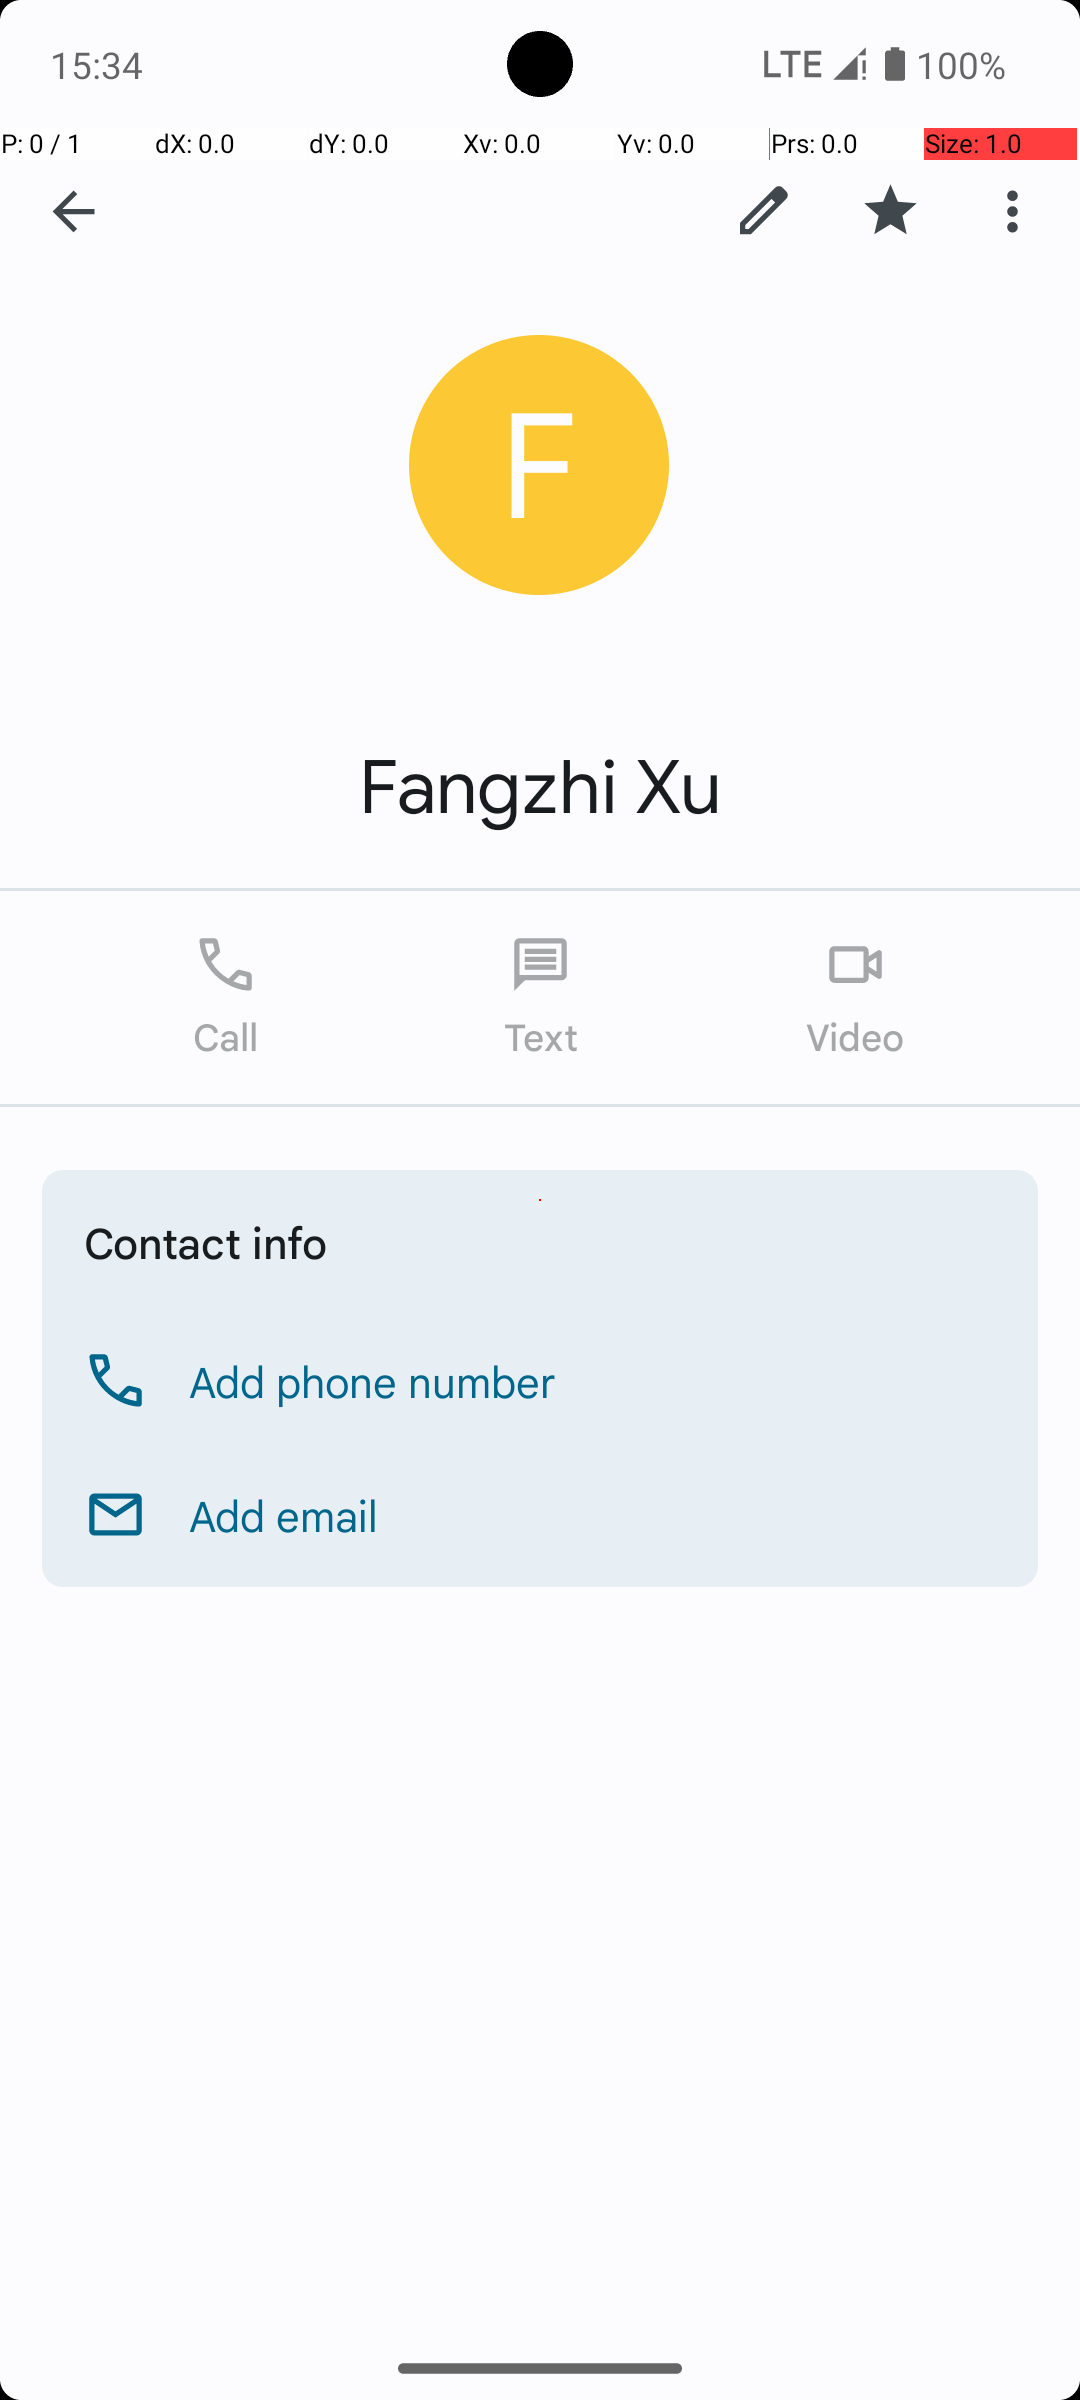 The image size is (1080, 2400). Describe the element at coordinates (284, 1515) in the screenshot. I see `Add email` at that location.